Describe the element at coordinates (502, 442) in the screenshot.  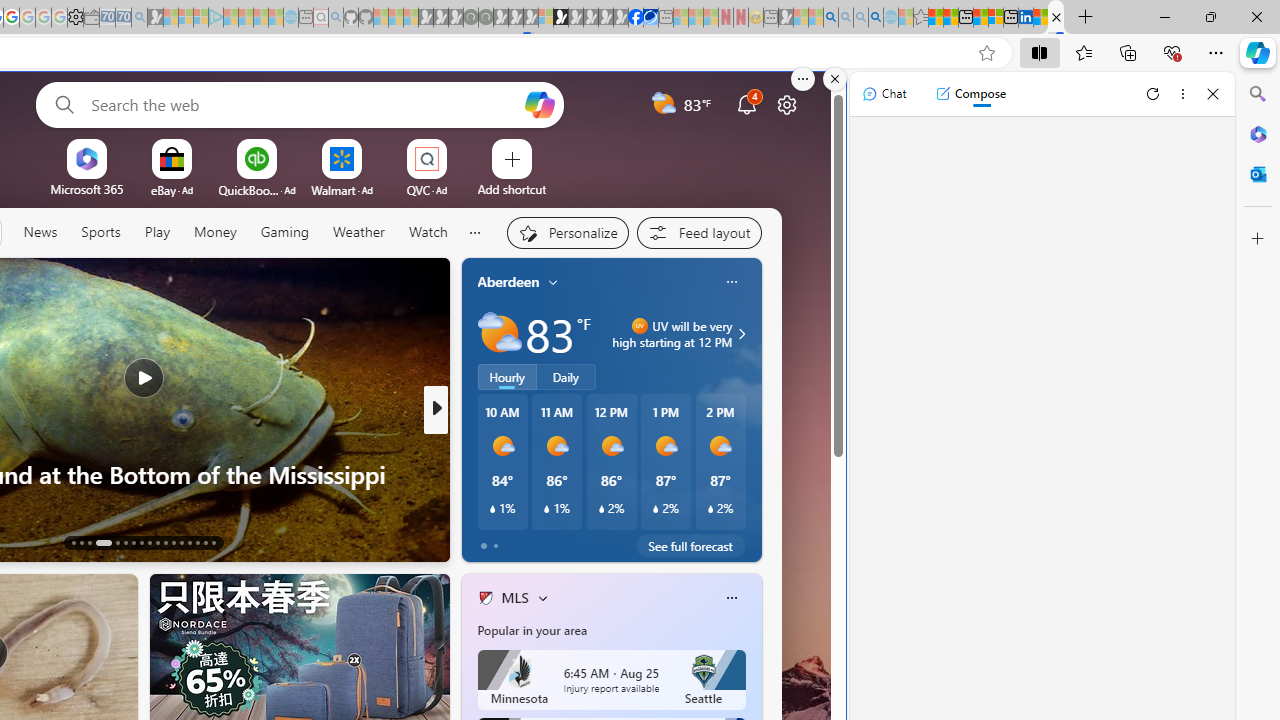
I see `LendingTree` at that location.